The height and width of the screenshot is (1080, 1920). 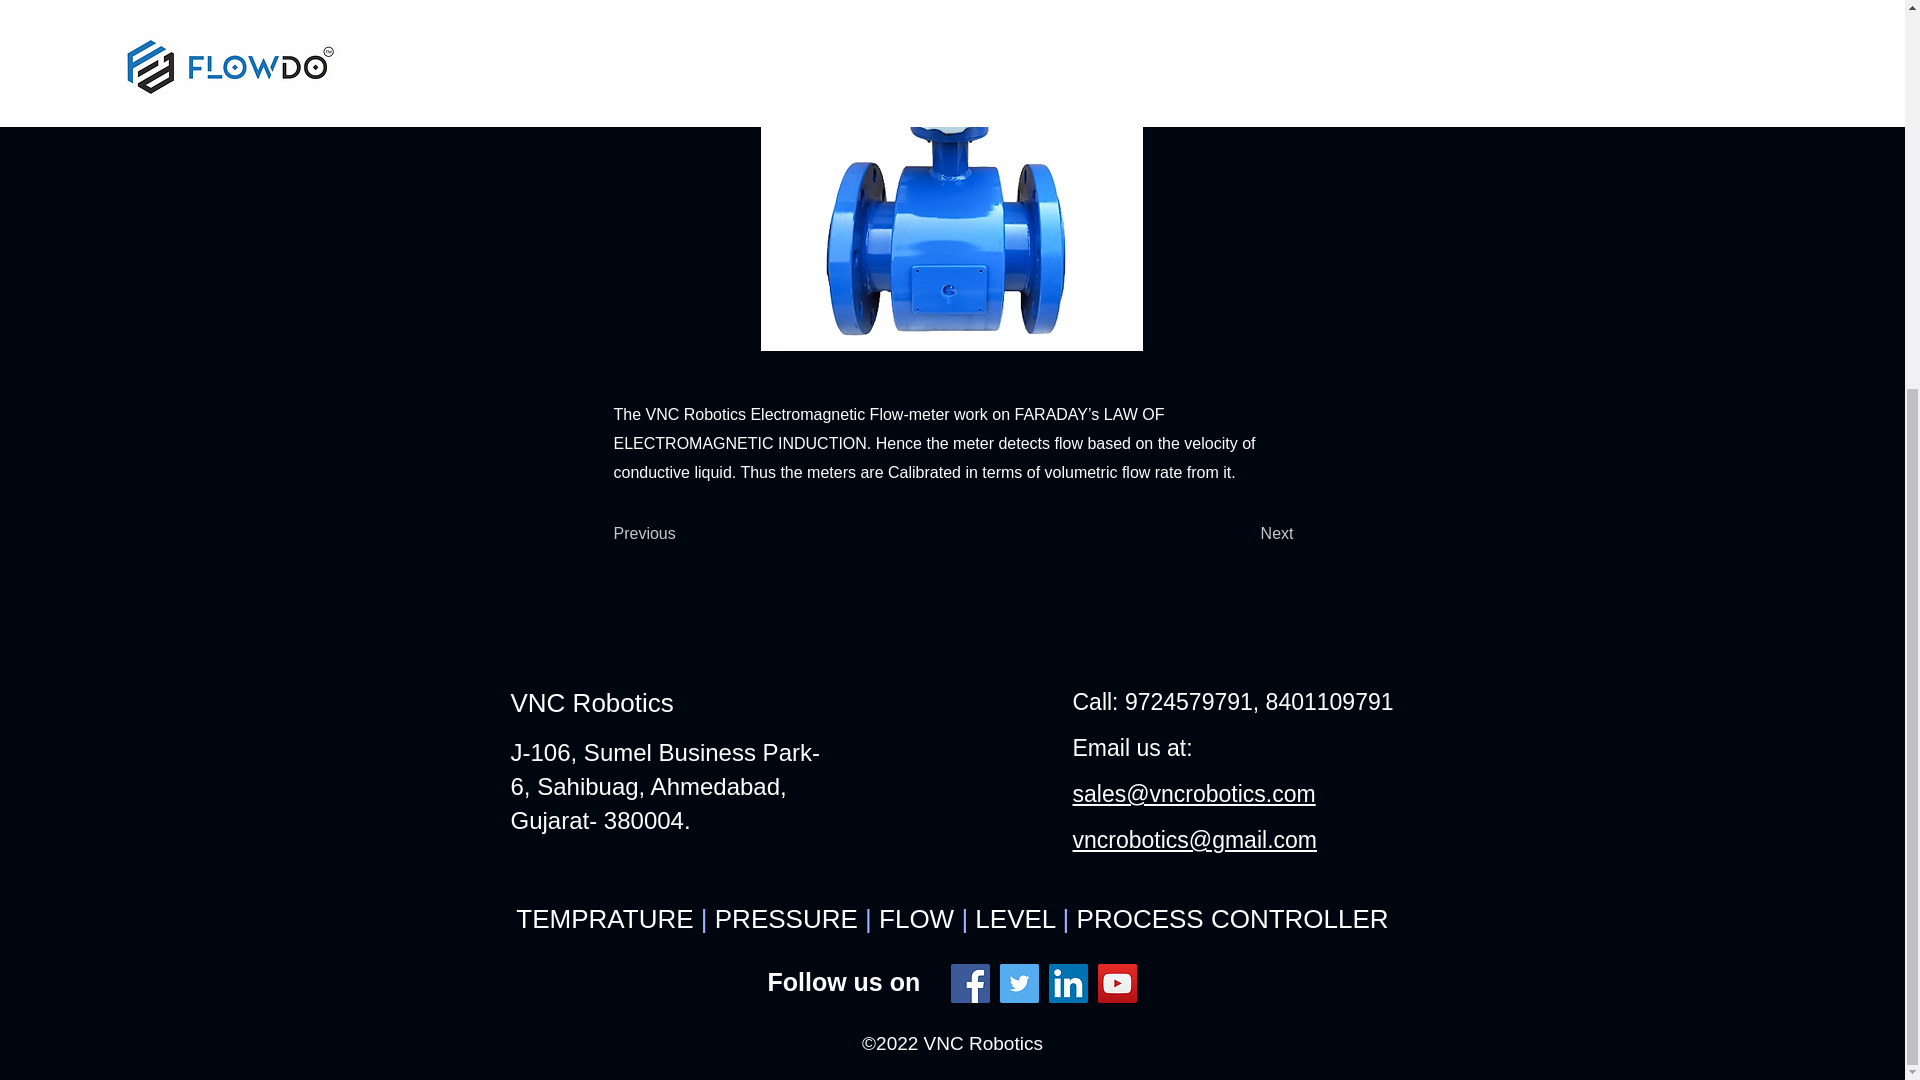 I want to click on 14.png, so click(x=951, y=176).